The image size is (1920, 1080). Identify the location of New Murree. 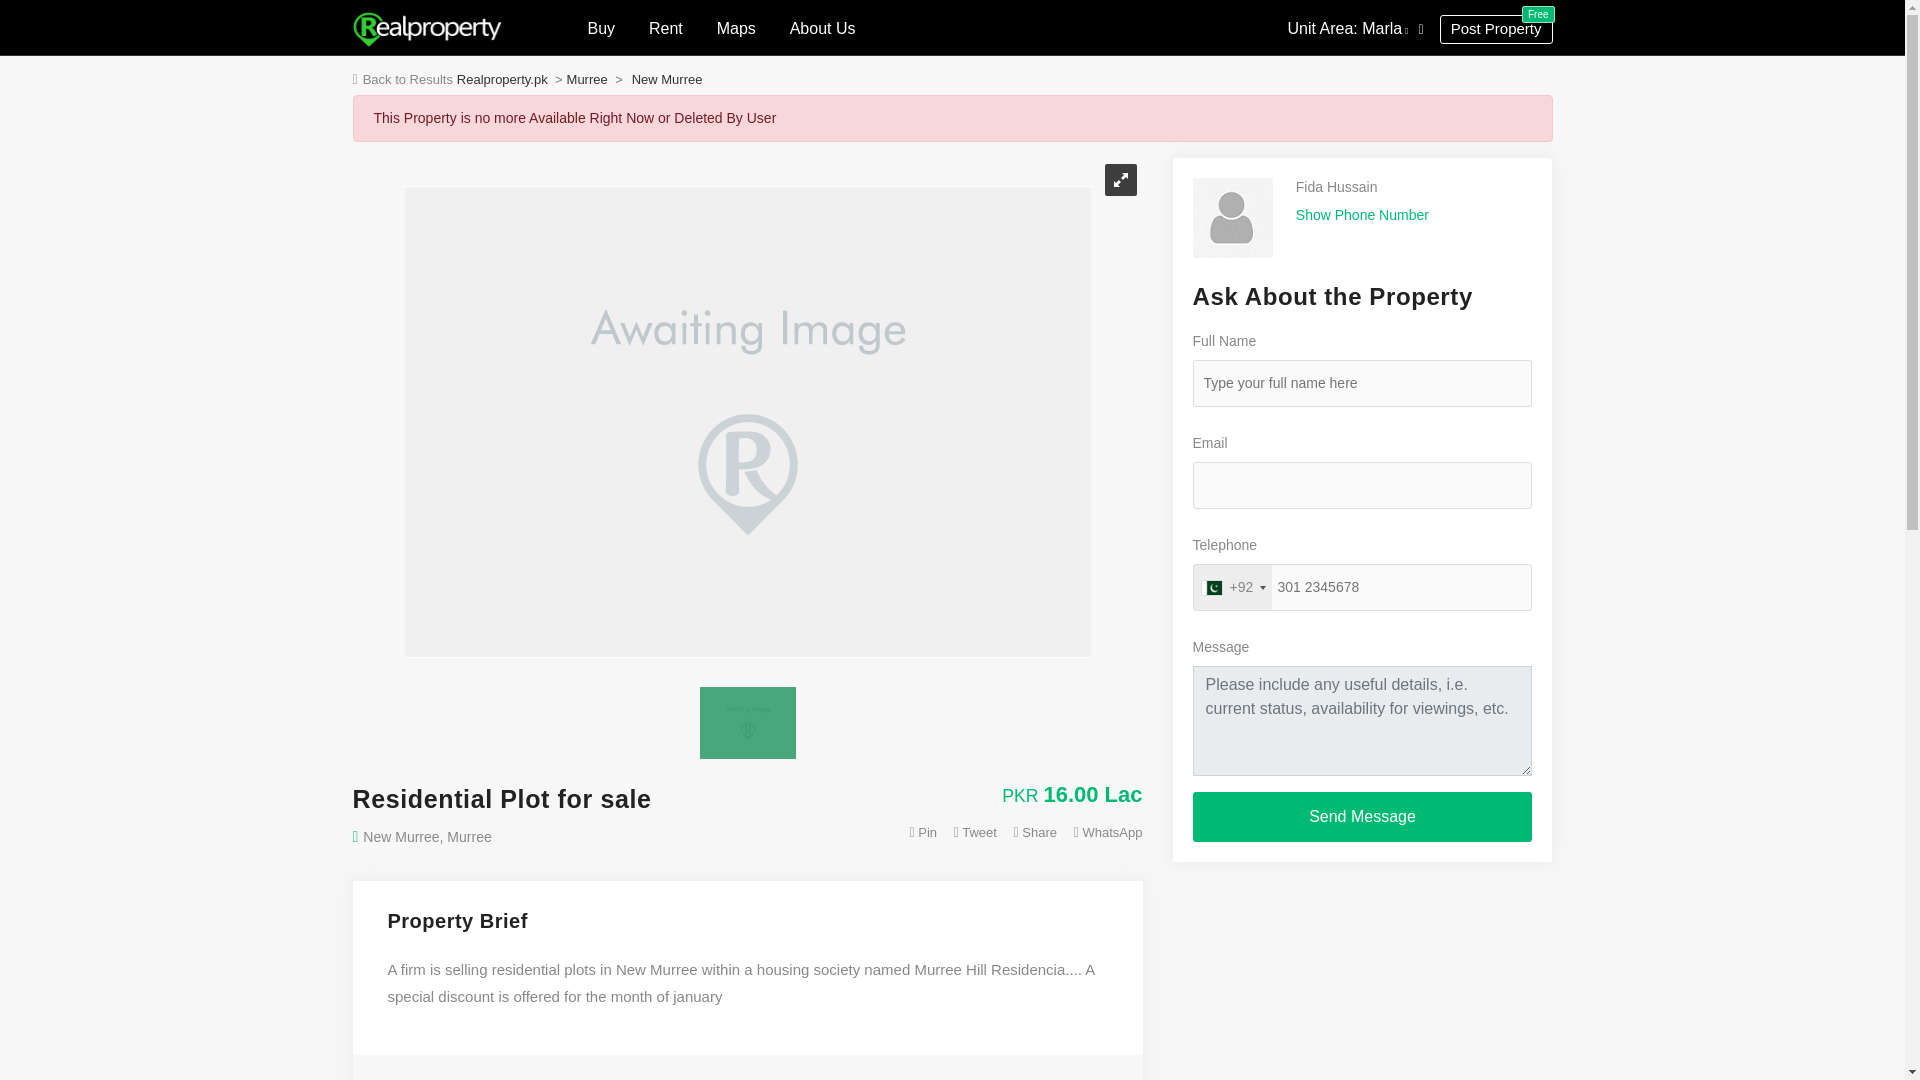
(1362, 214).